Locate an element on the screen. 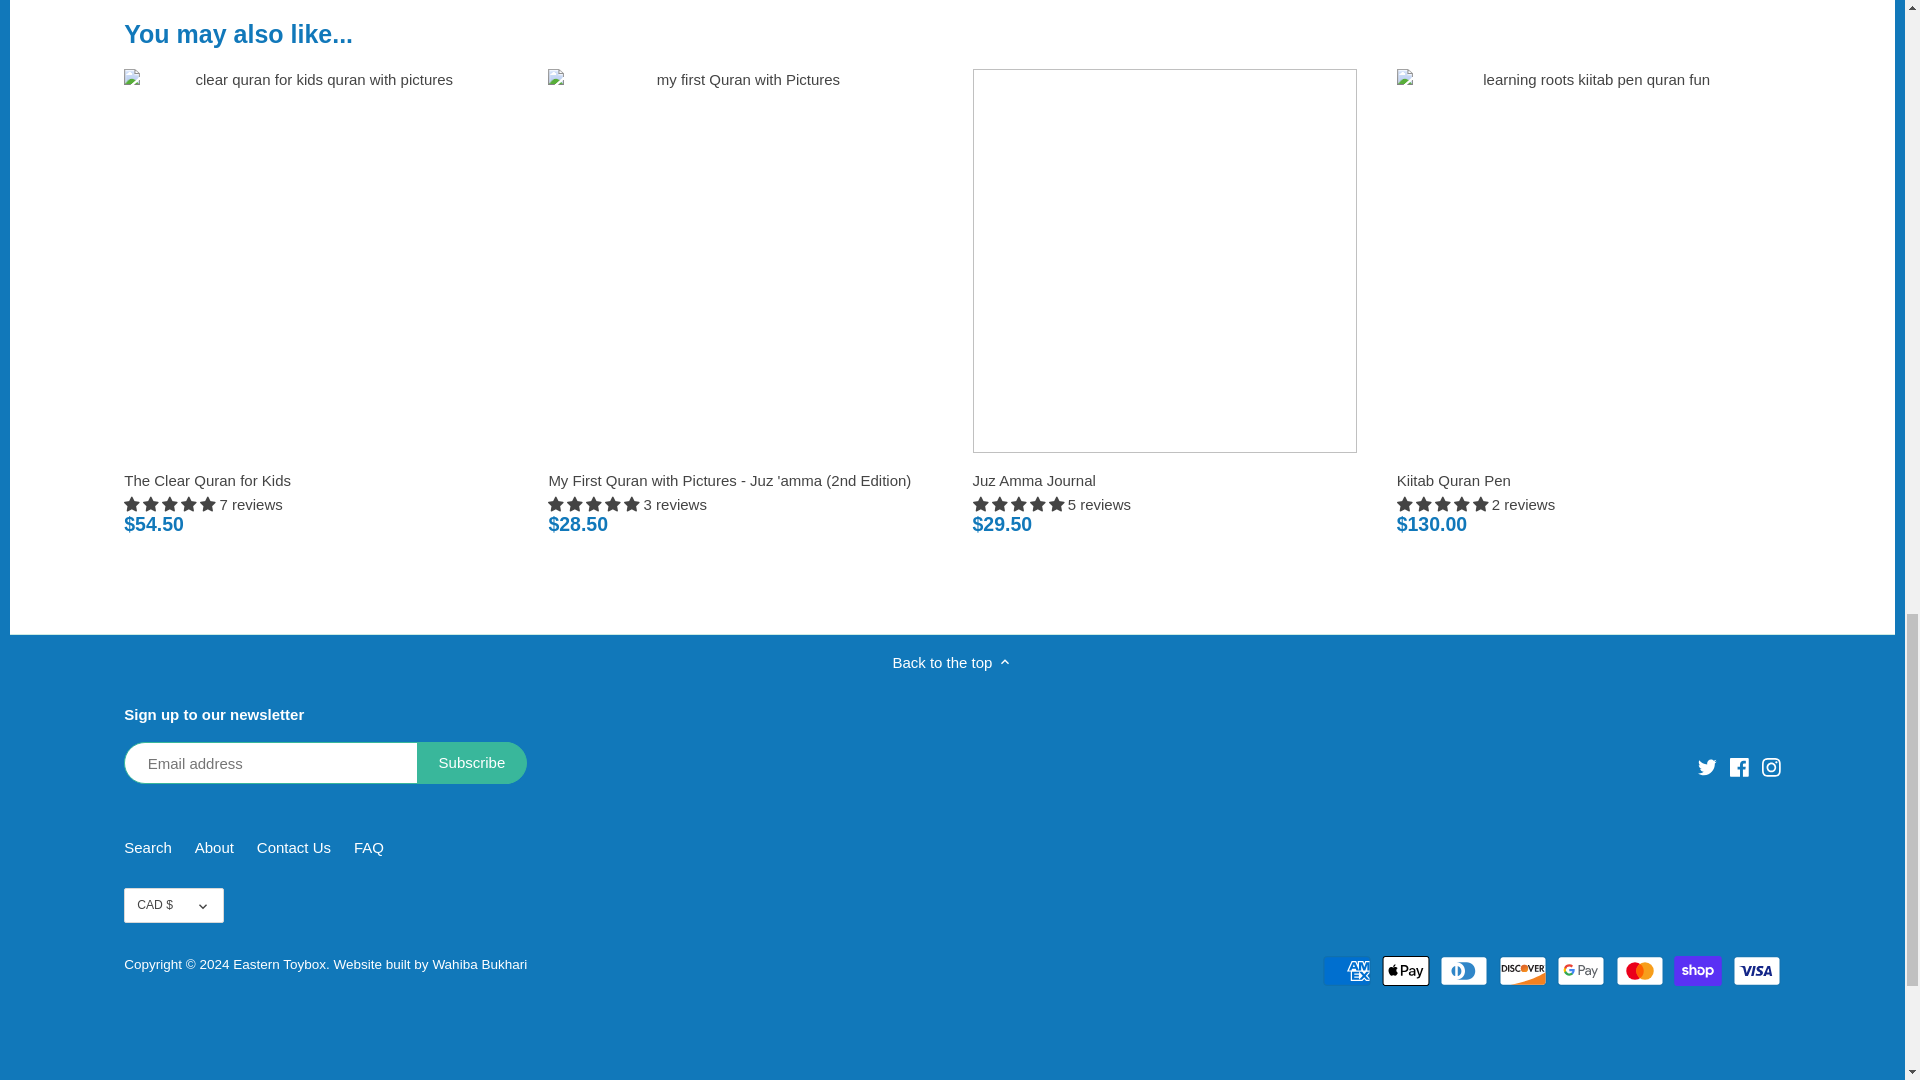  American Express is located at coordinates (1346, 970).